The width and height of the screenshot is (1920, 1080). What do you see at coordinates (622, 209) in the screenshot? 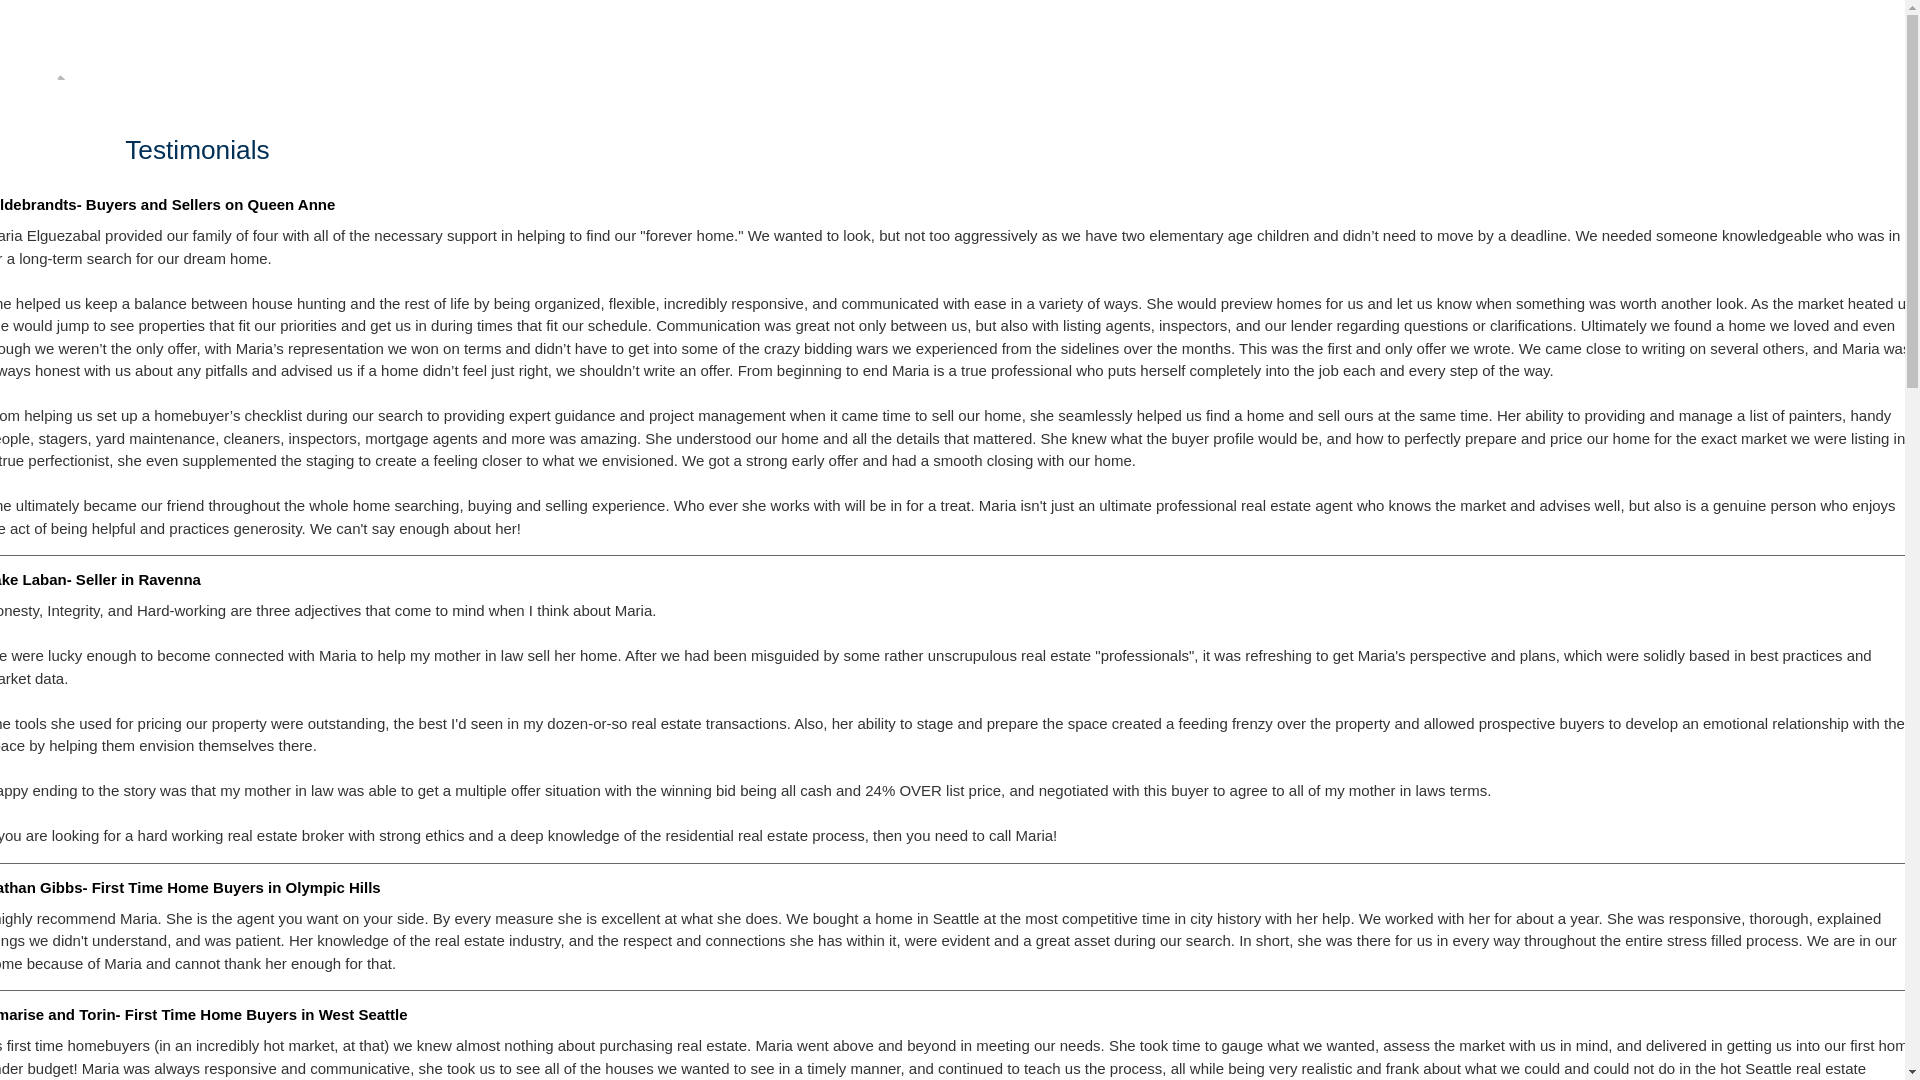
I see `Buyer's Terms` at bounding box center [622, 209].